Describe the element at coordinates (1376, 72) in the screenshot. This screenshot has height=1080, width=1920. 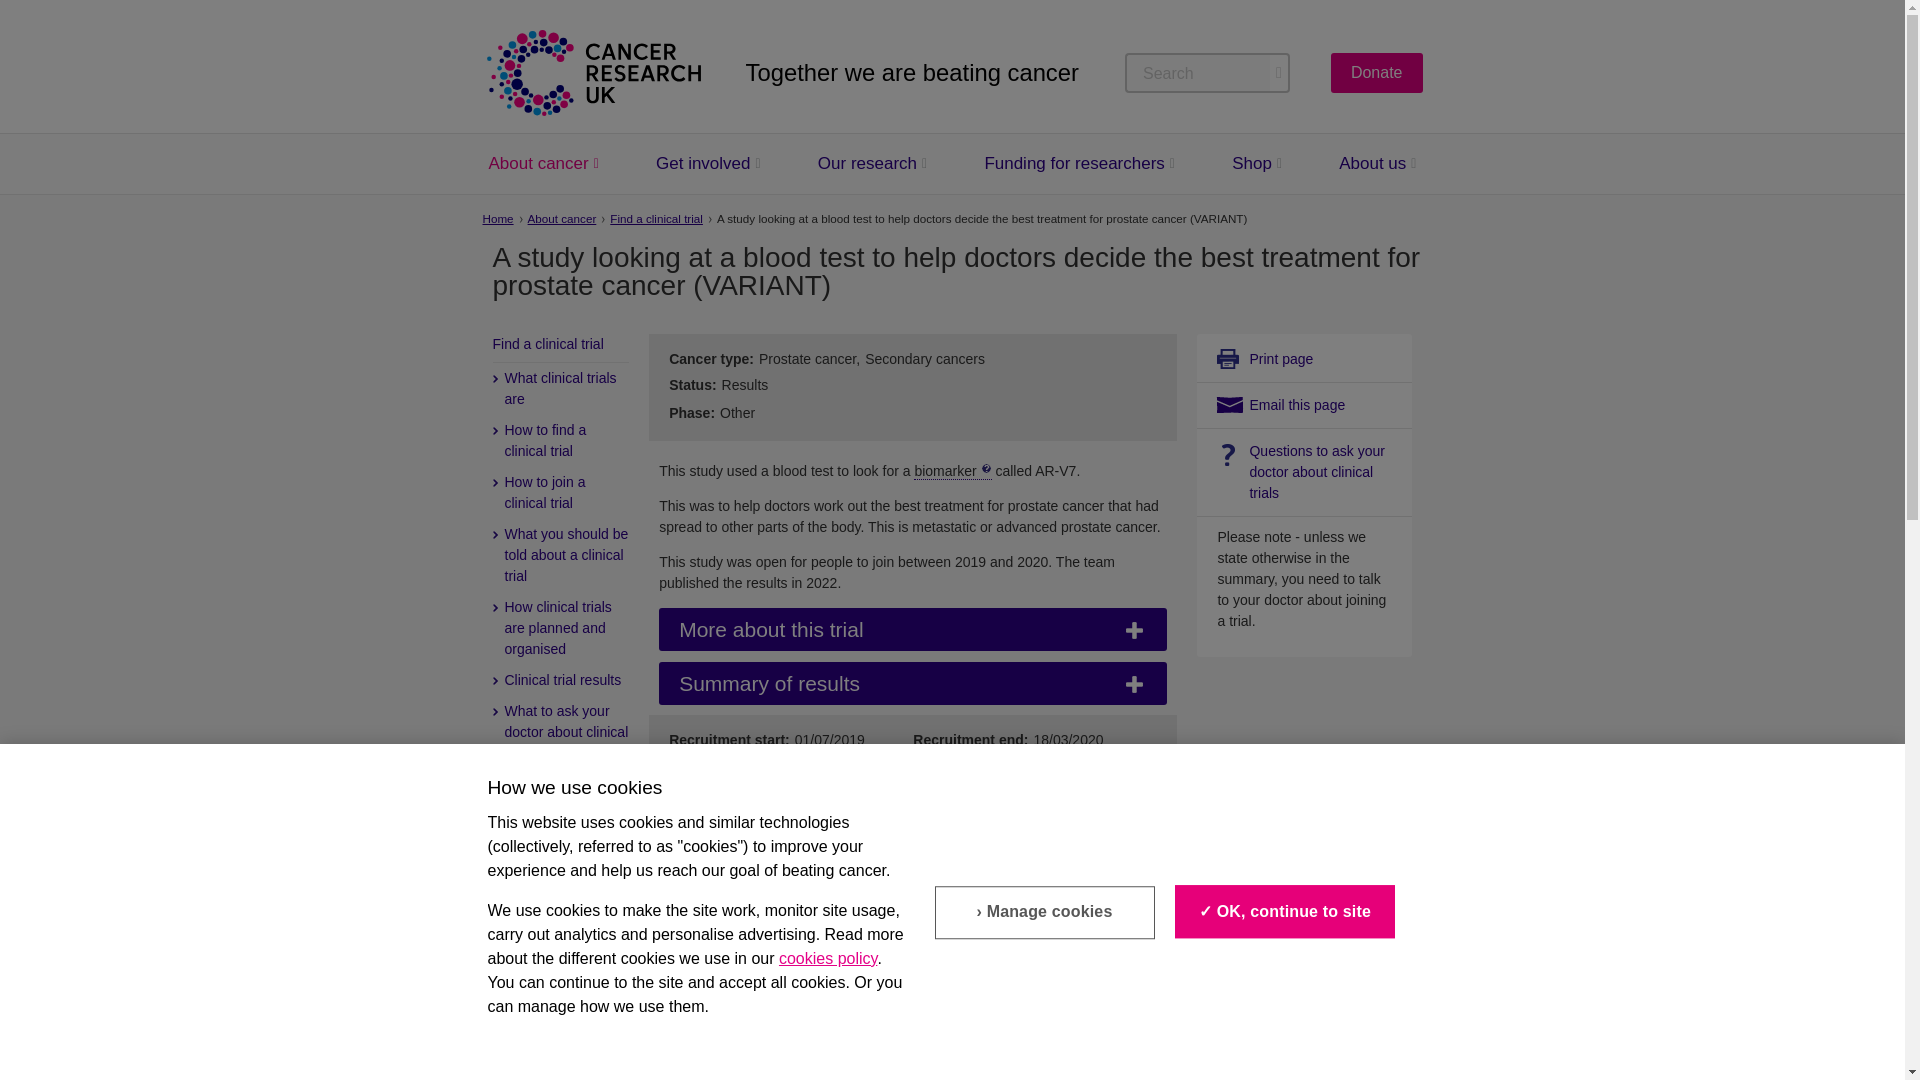
I see `Donate` at that location.